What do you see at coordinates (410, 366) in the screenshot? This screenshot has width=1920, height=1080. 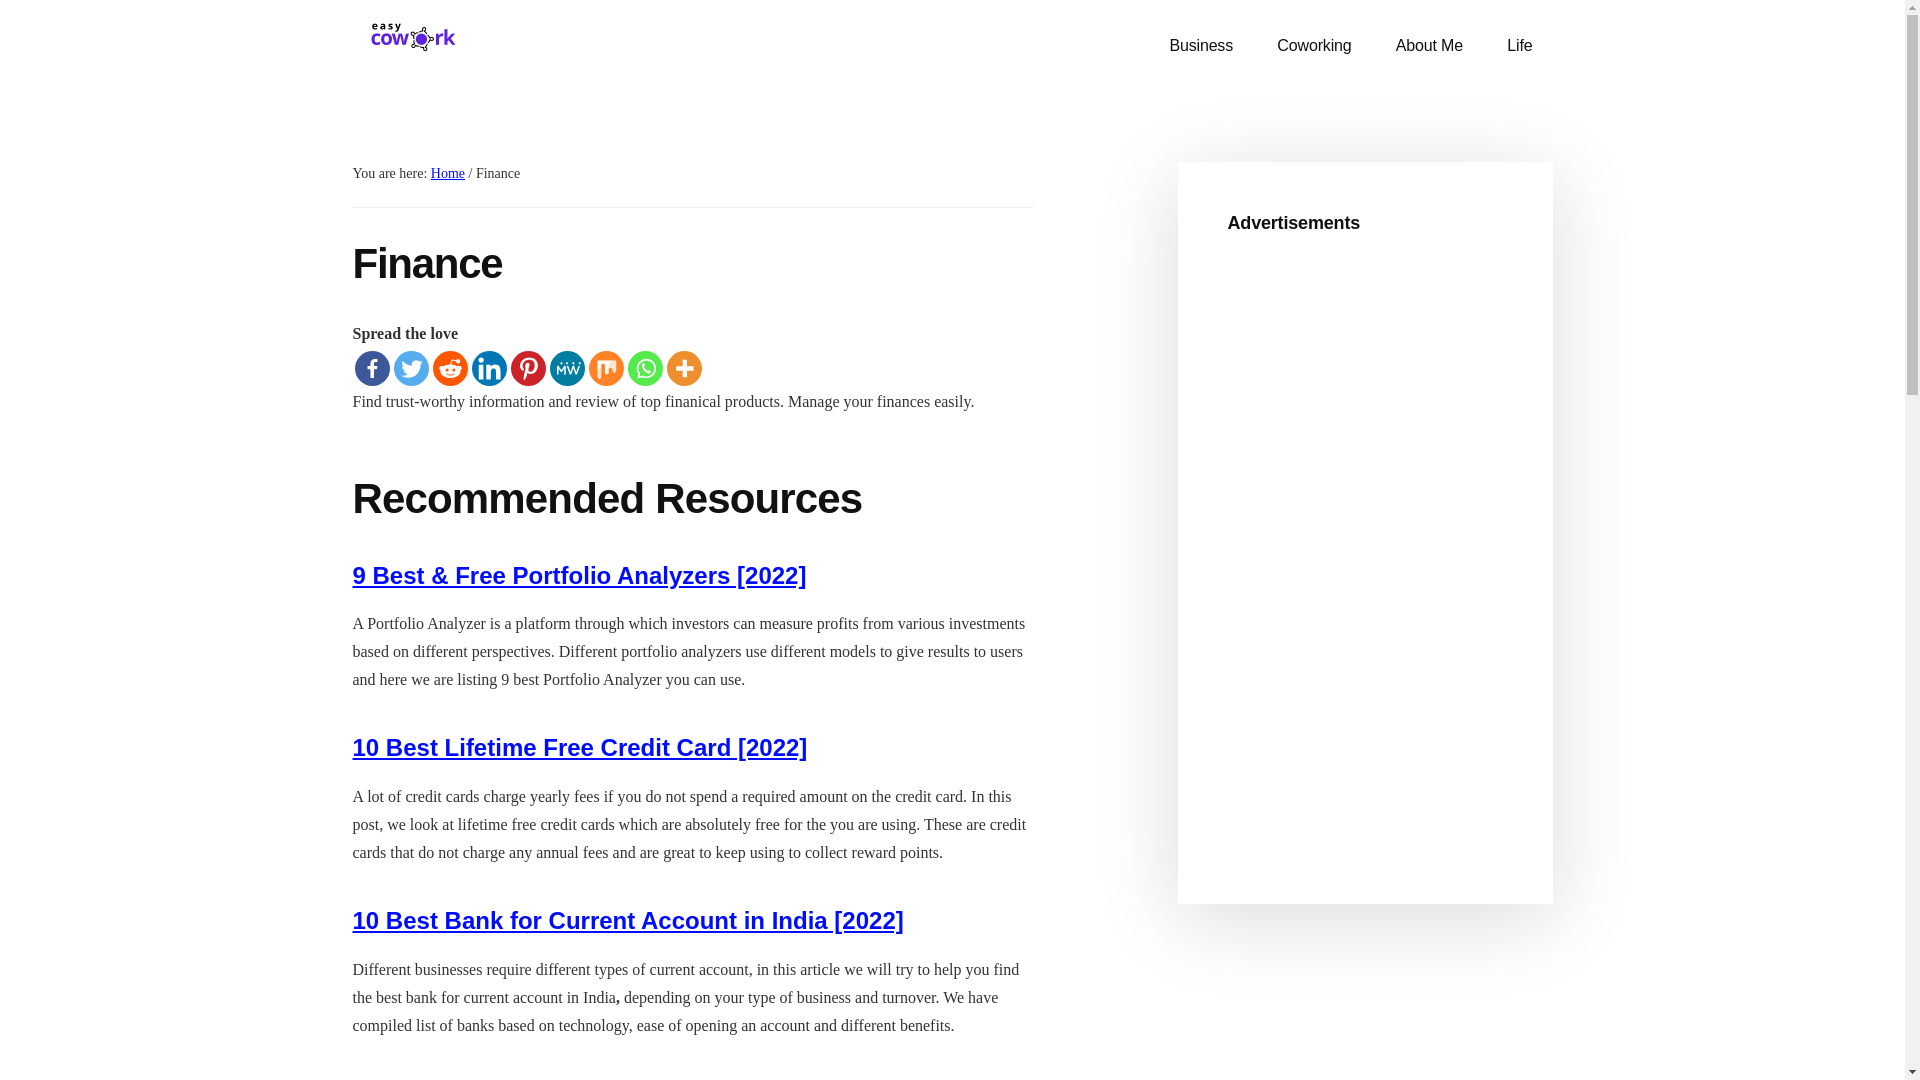 I see `Twitter` at bounding box center [410, 366].